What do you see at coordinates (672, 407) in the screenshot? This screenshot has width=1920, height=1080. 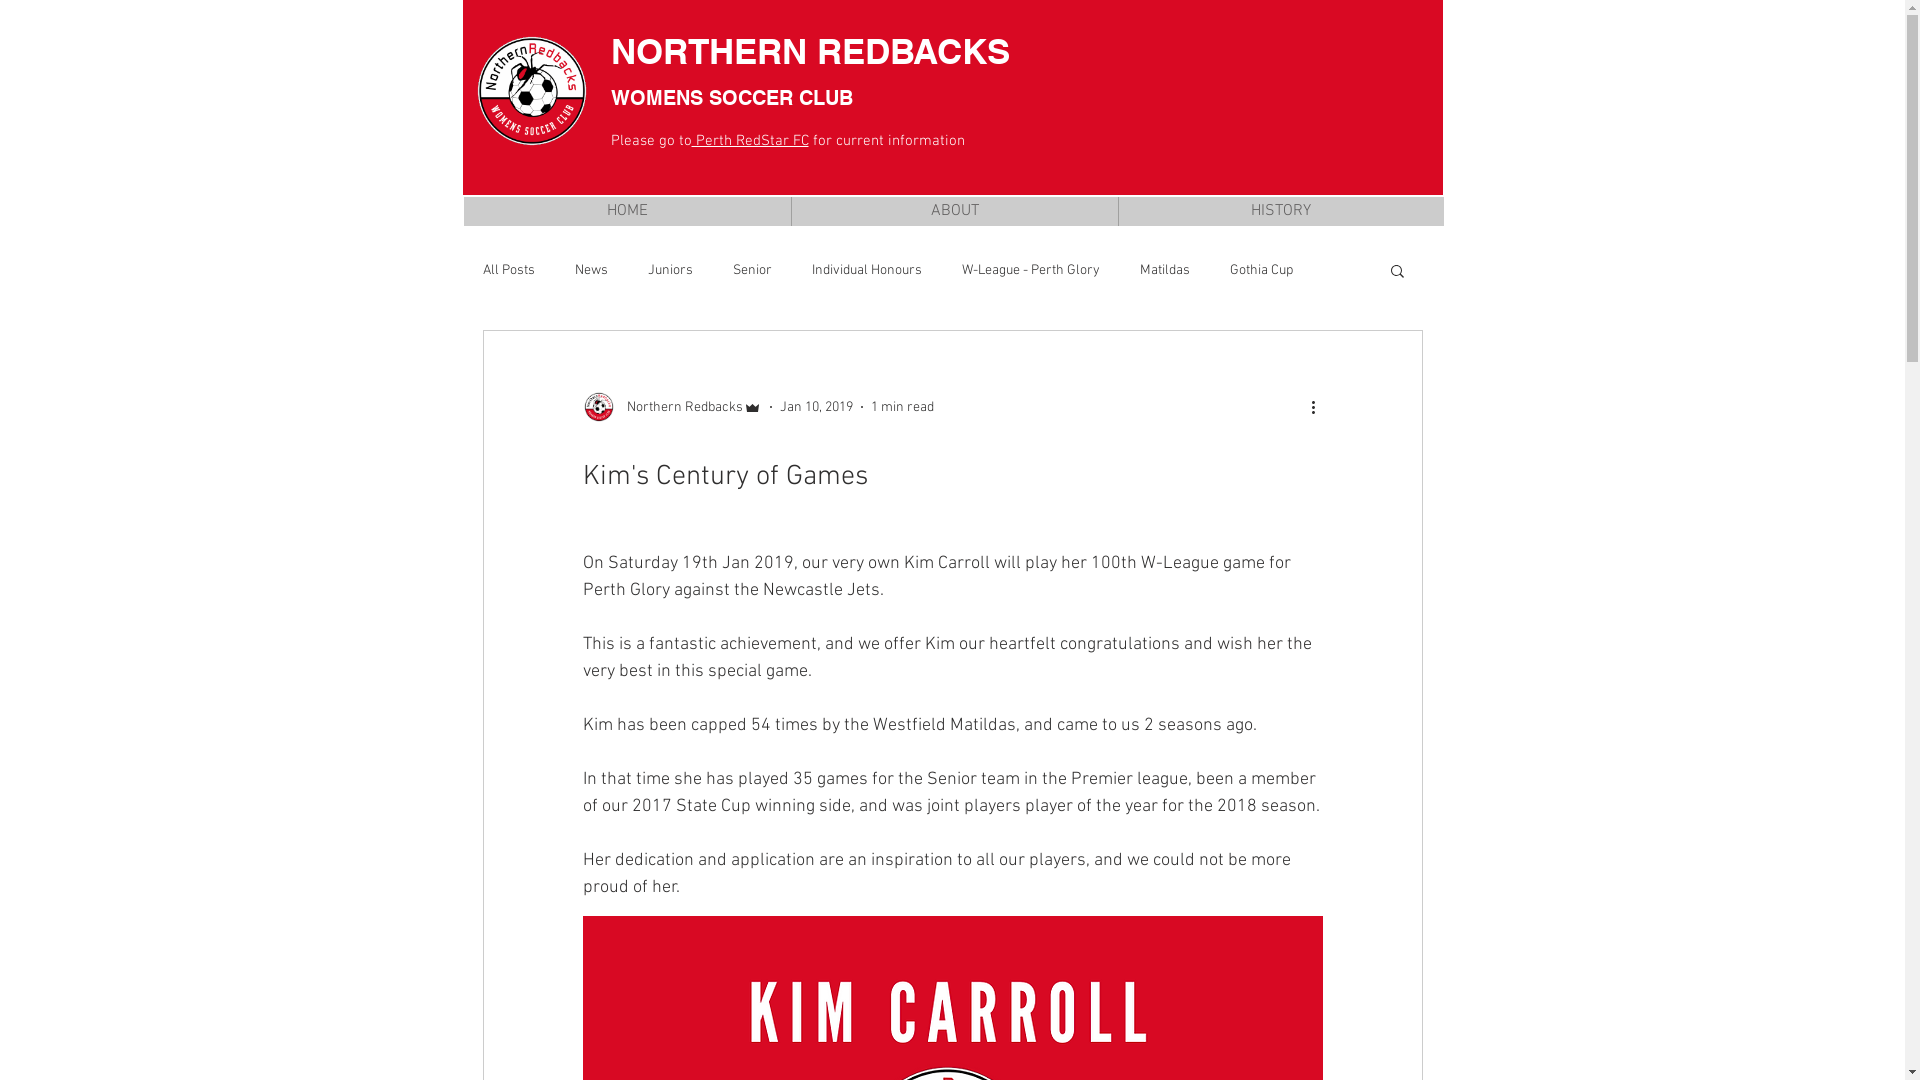 I see `Northern Redbacks` at bounding box center [672, 407].